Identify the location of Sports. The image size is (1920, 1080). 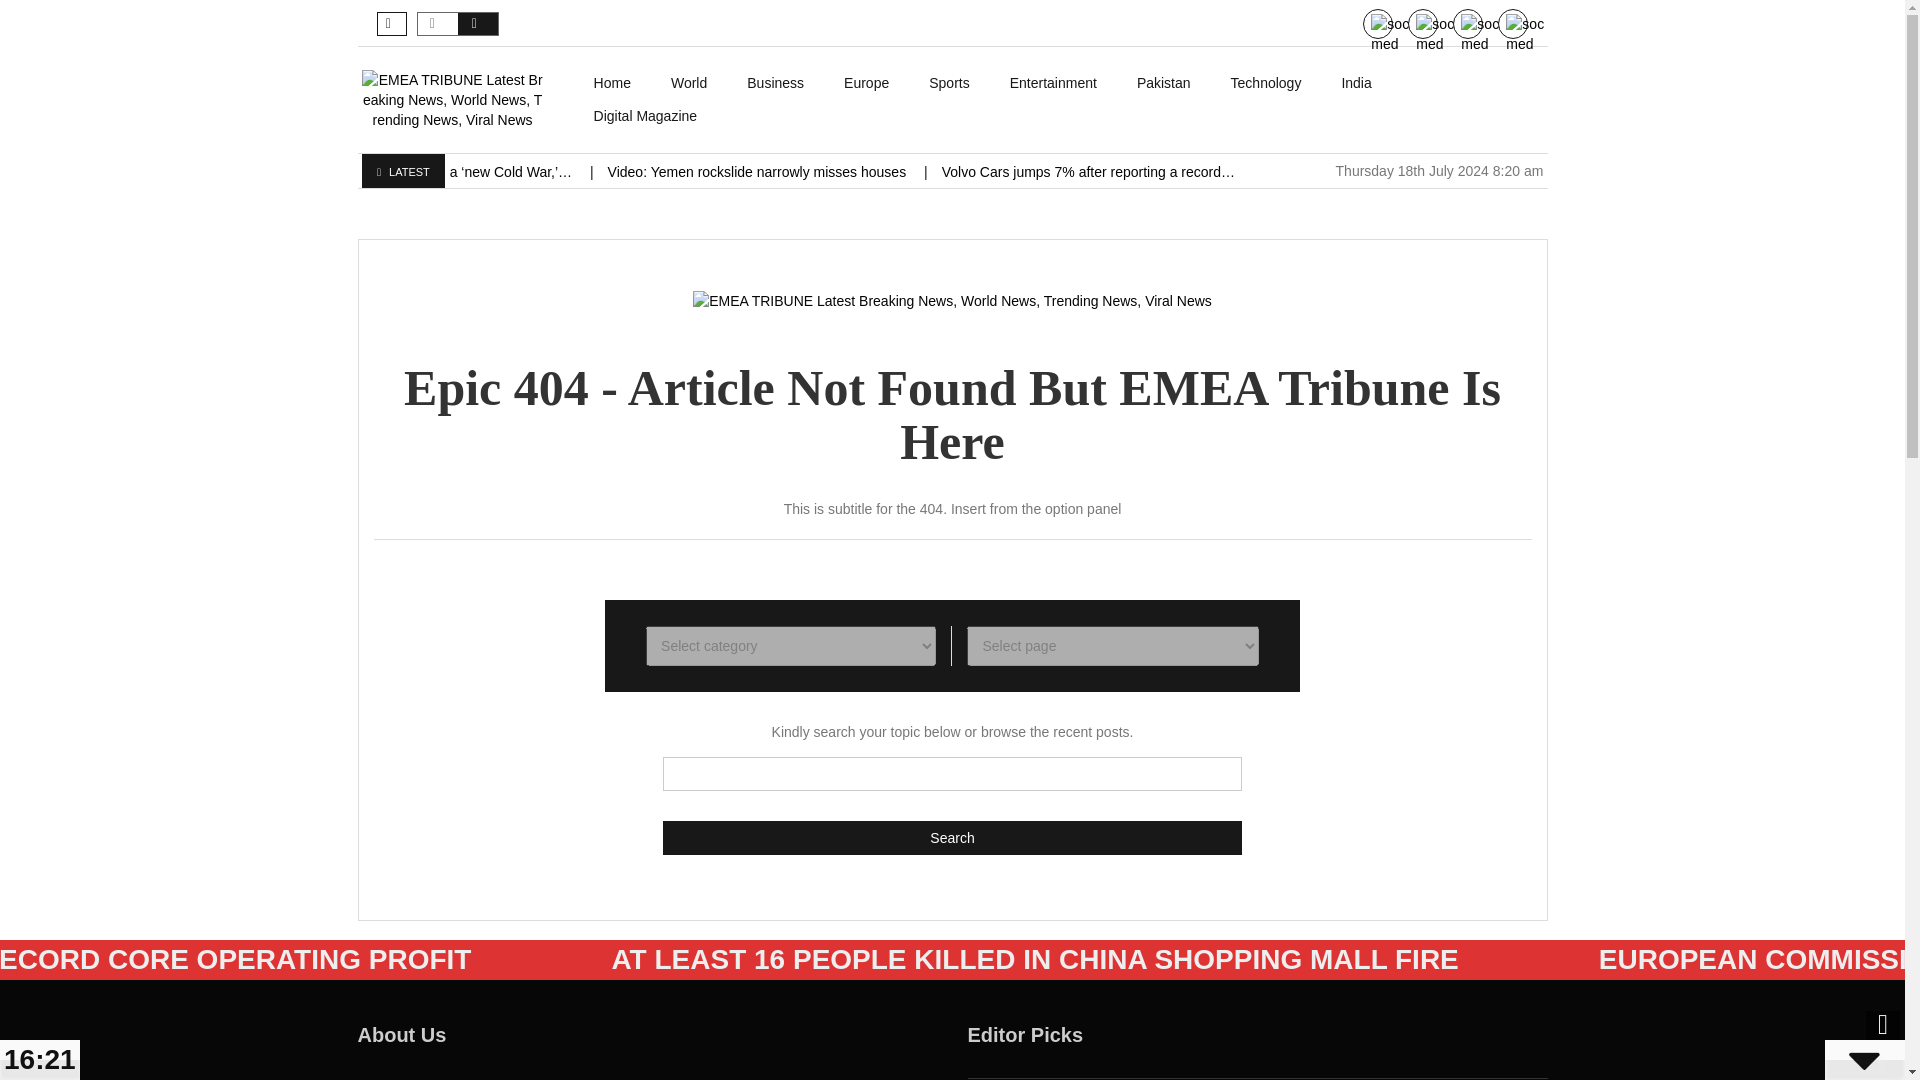
(948, 83).